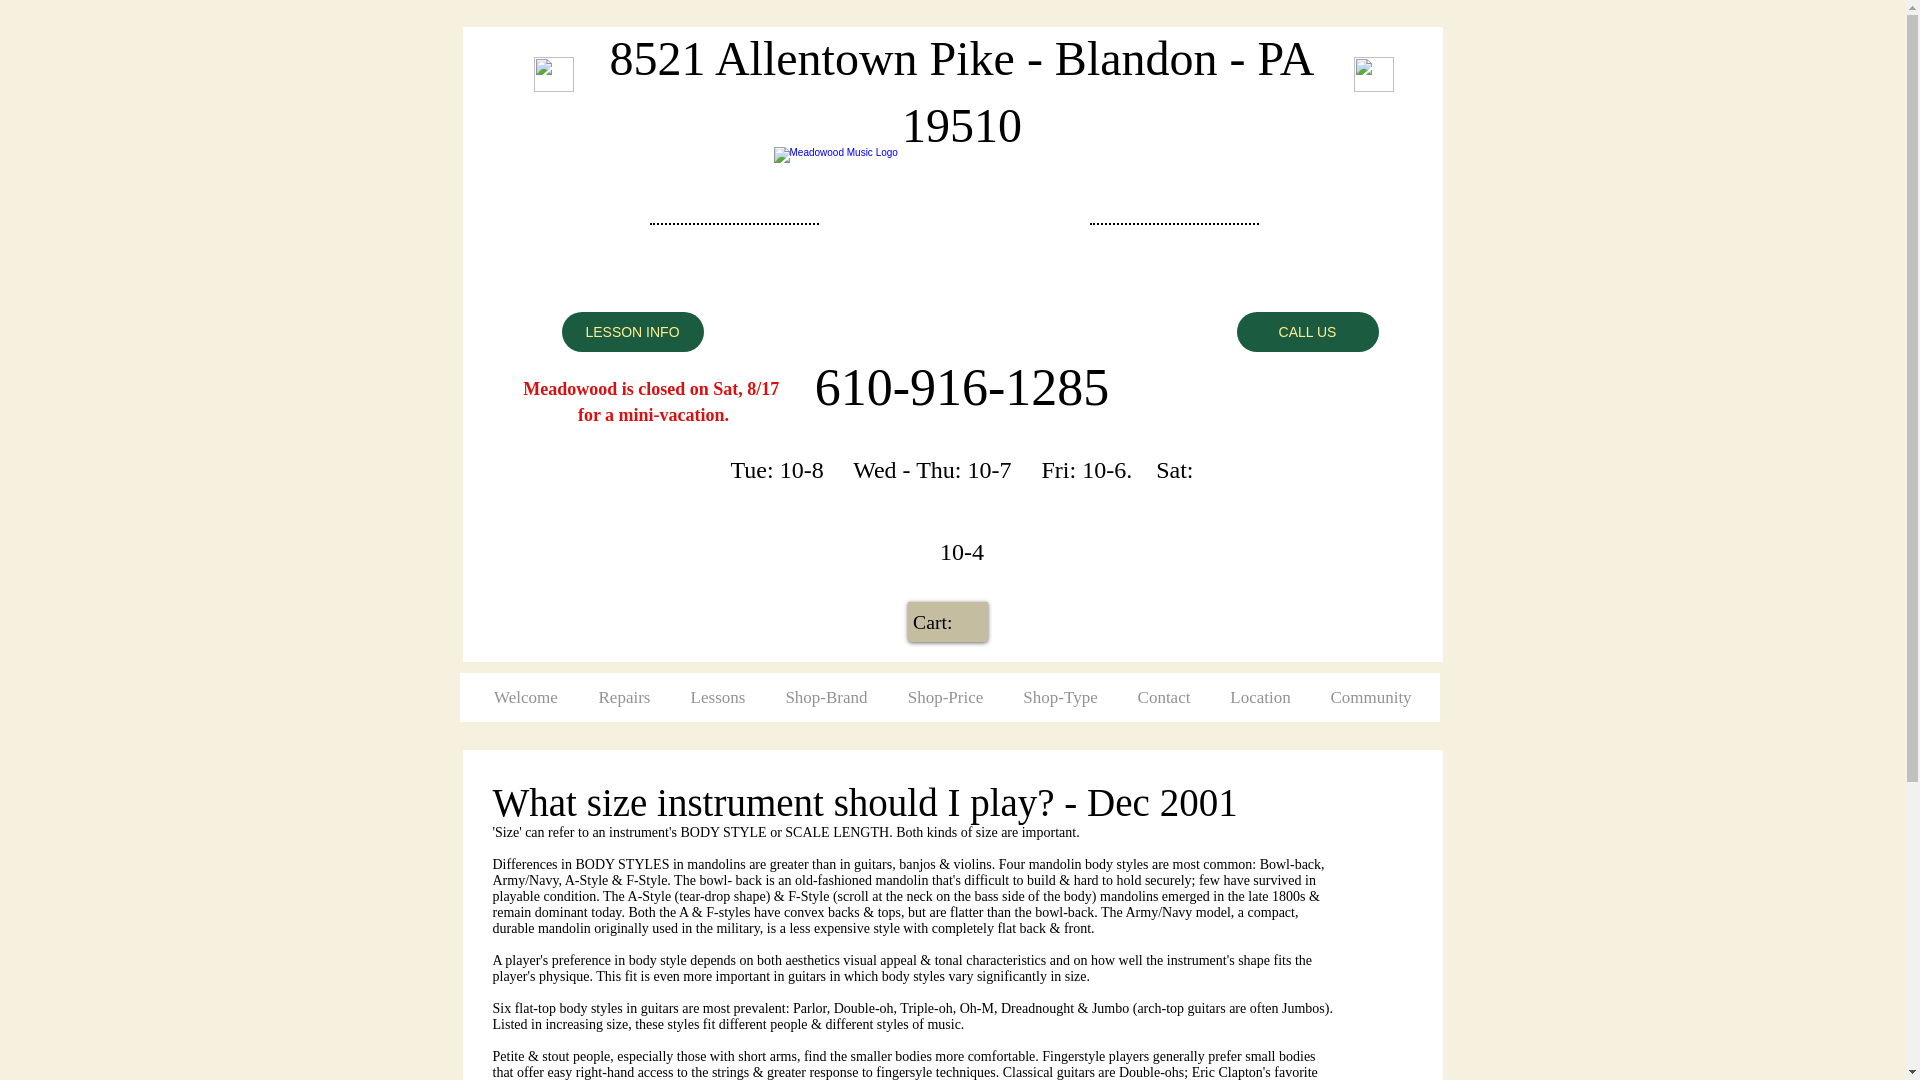  Describe the element at coordinates (624, 697) in the screenshot. I see `Repairs` at that location.